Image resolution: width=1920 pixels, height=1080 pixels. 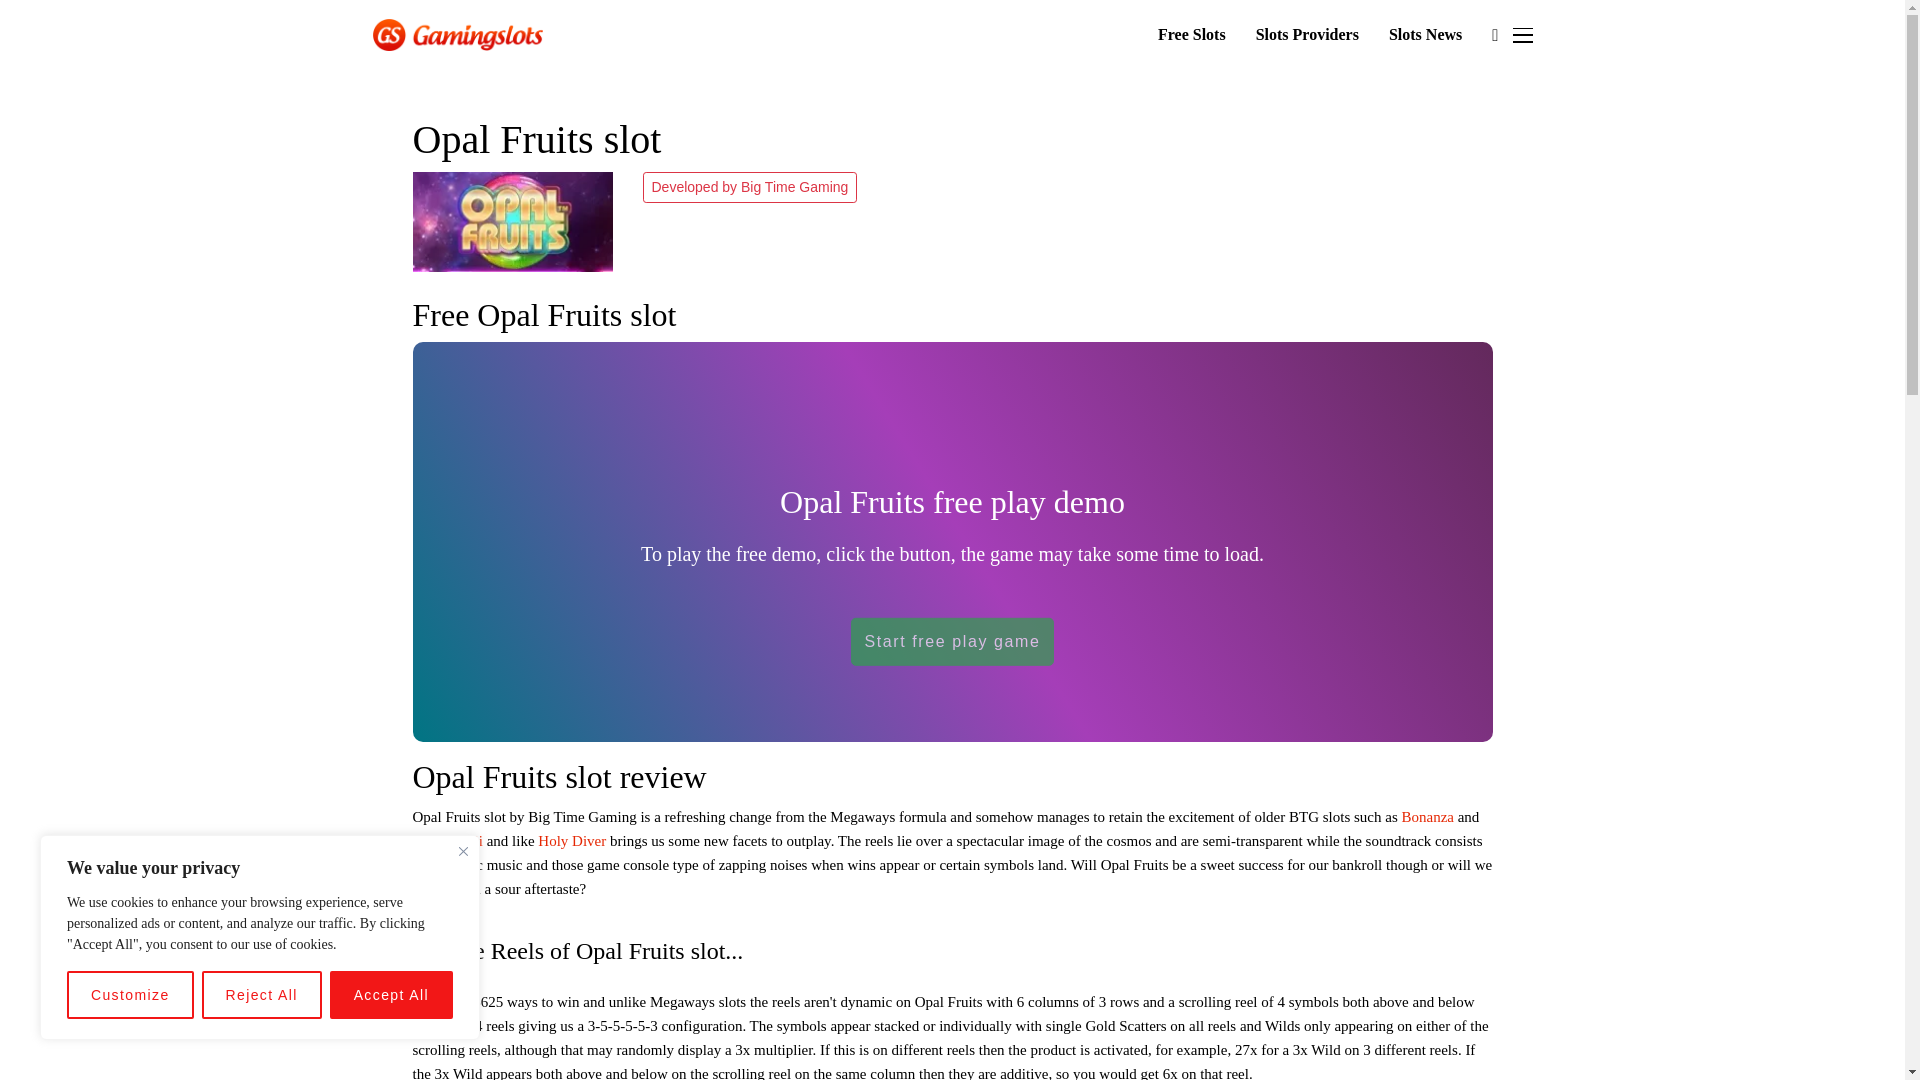 I want to click on Start free play game, so click(x=951, y=642).